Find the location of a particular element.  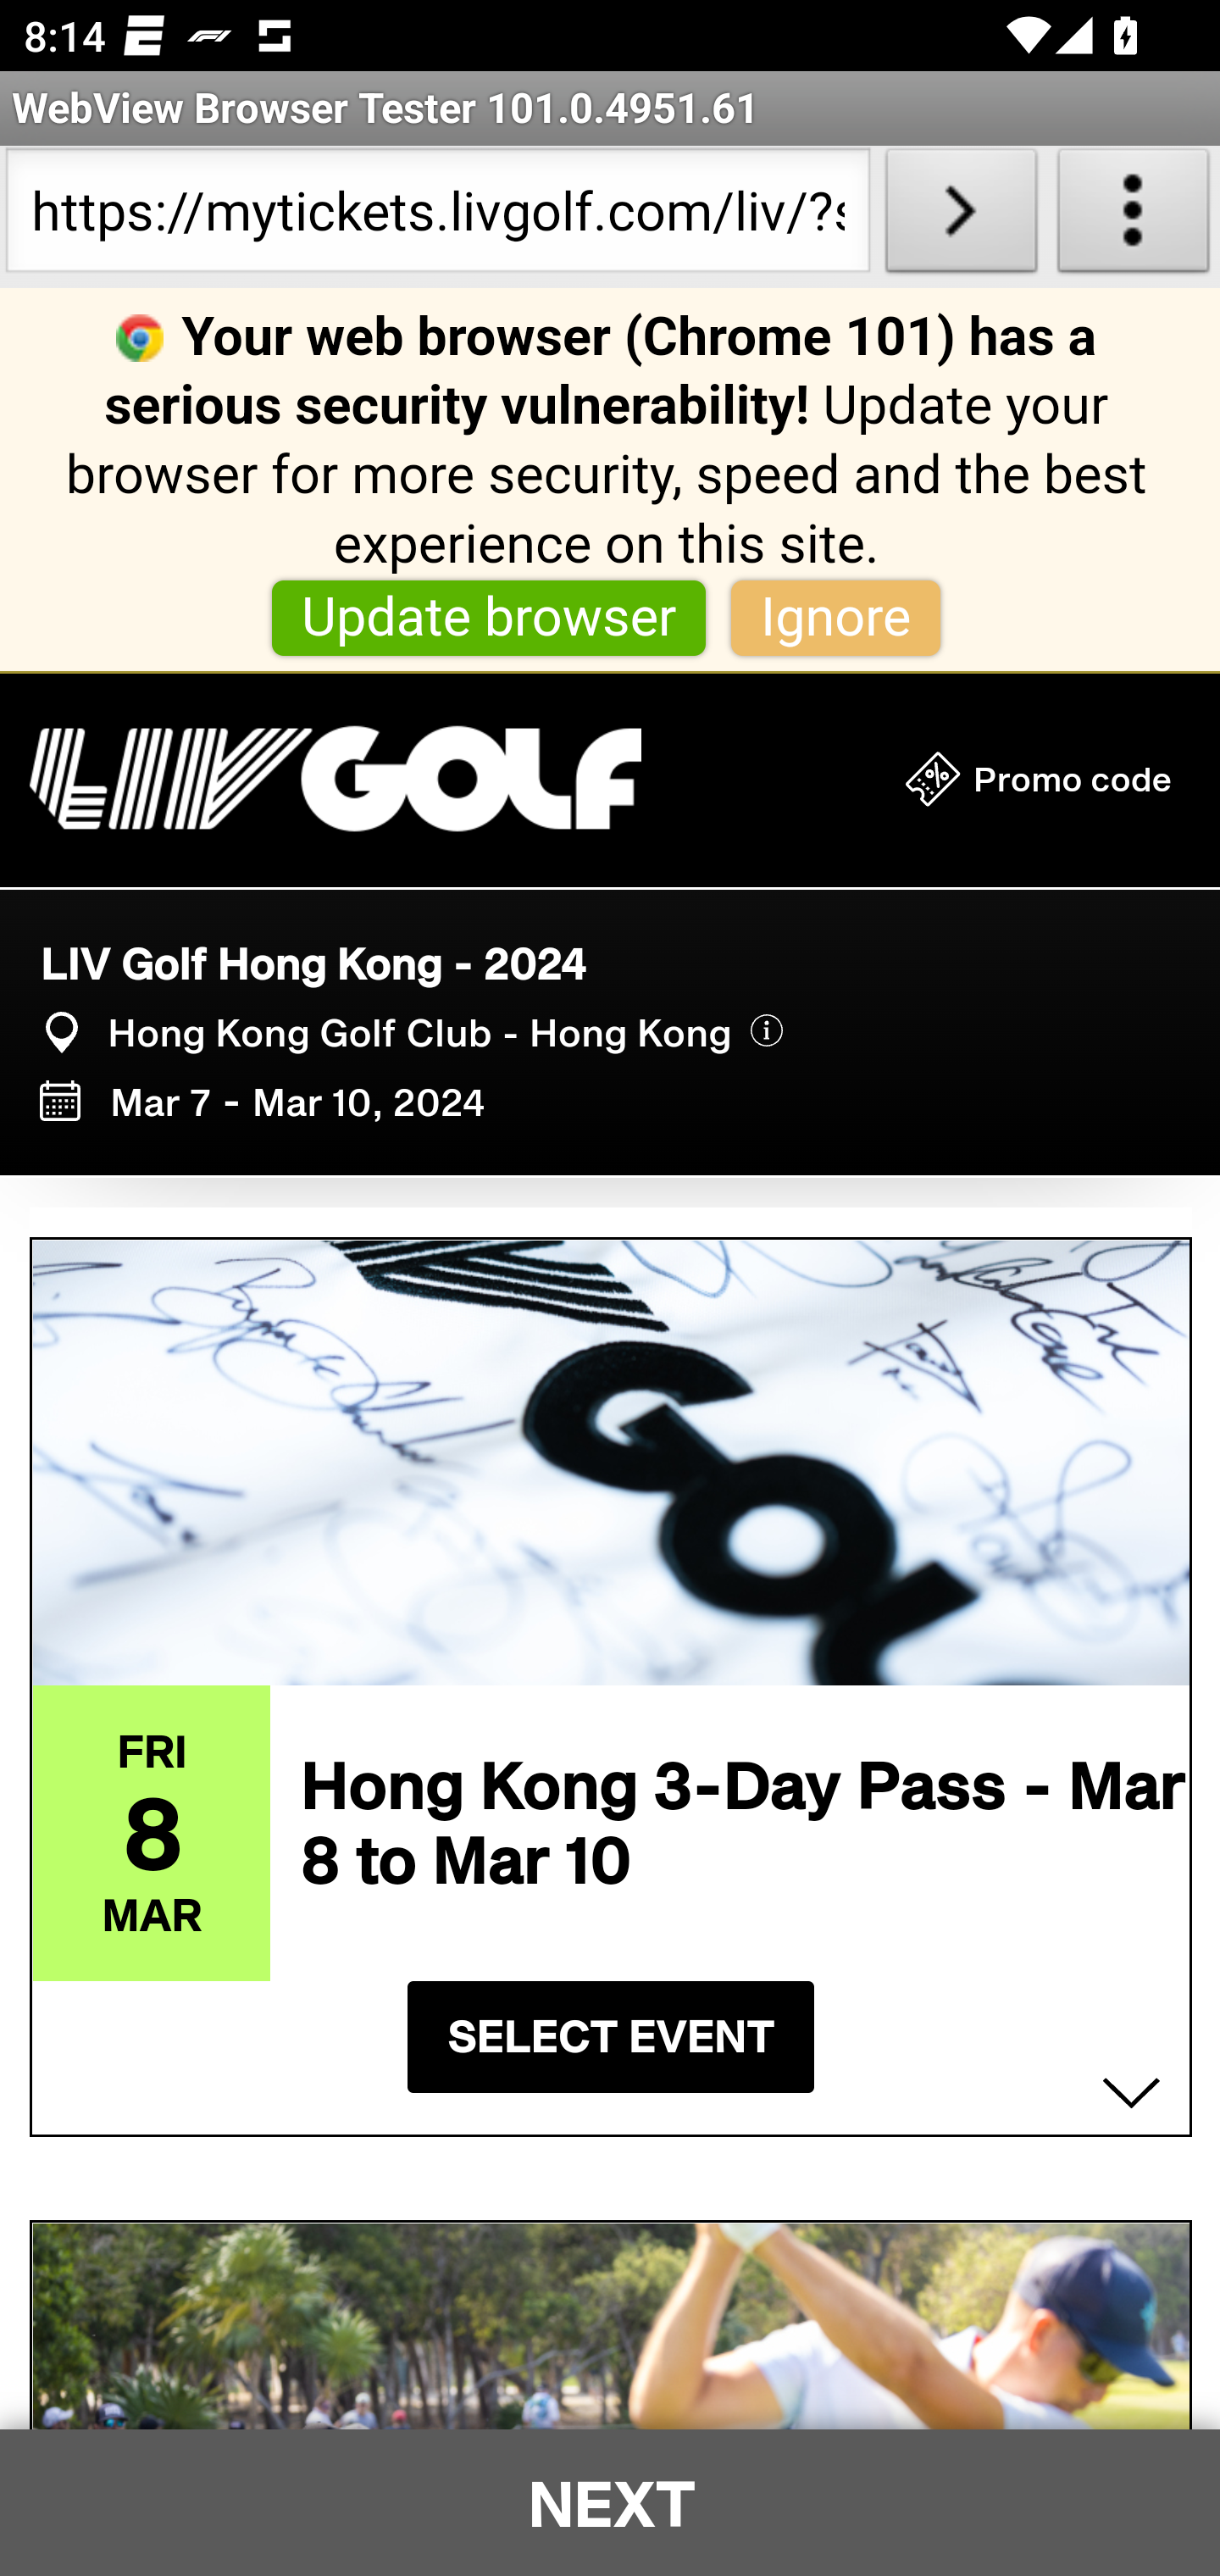

About WebView is located at coordinates (1134, 217).